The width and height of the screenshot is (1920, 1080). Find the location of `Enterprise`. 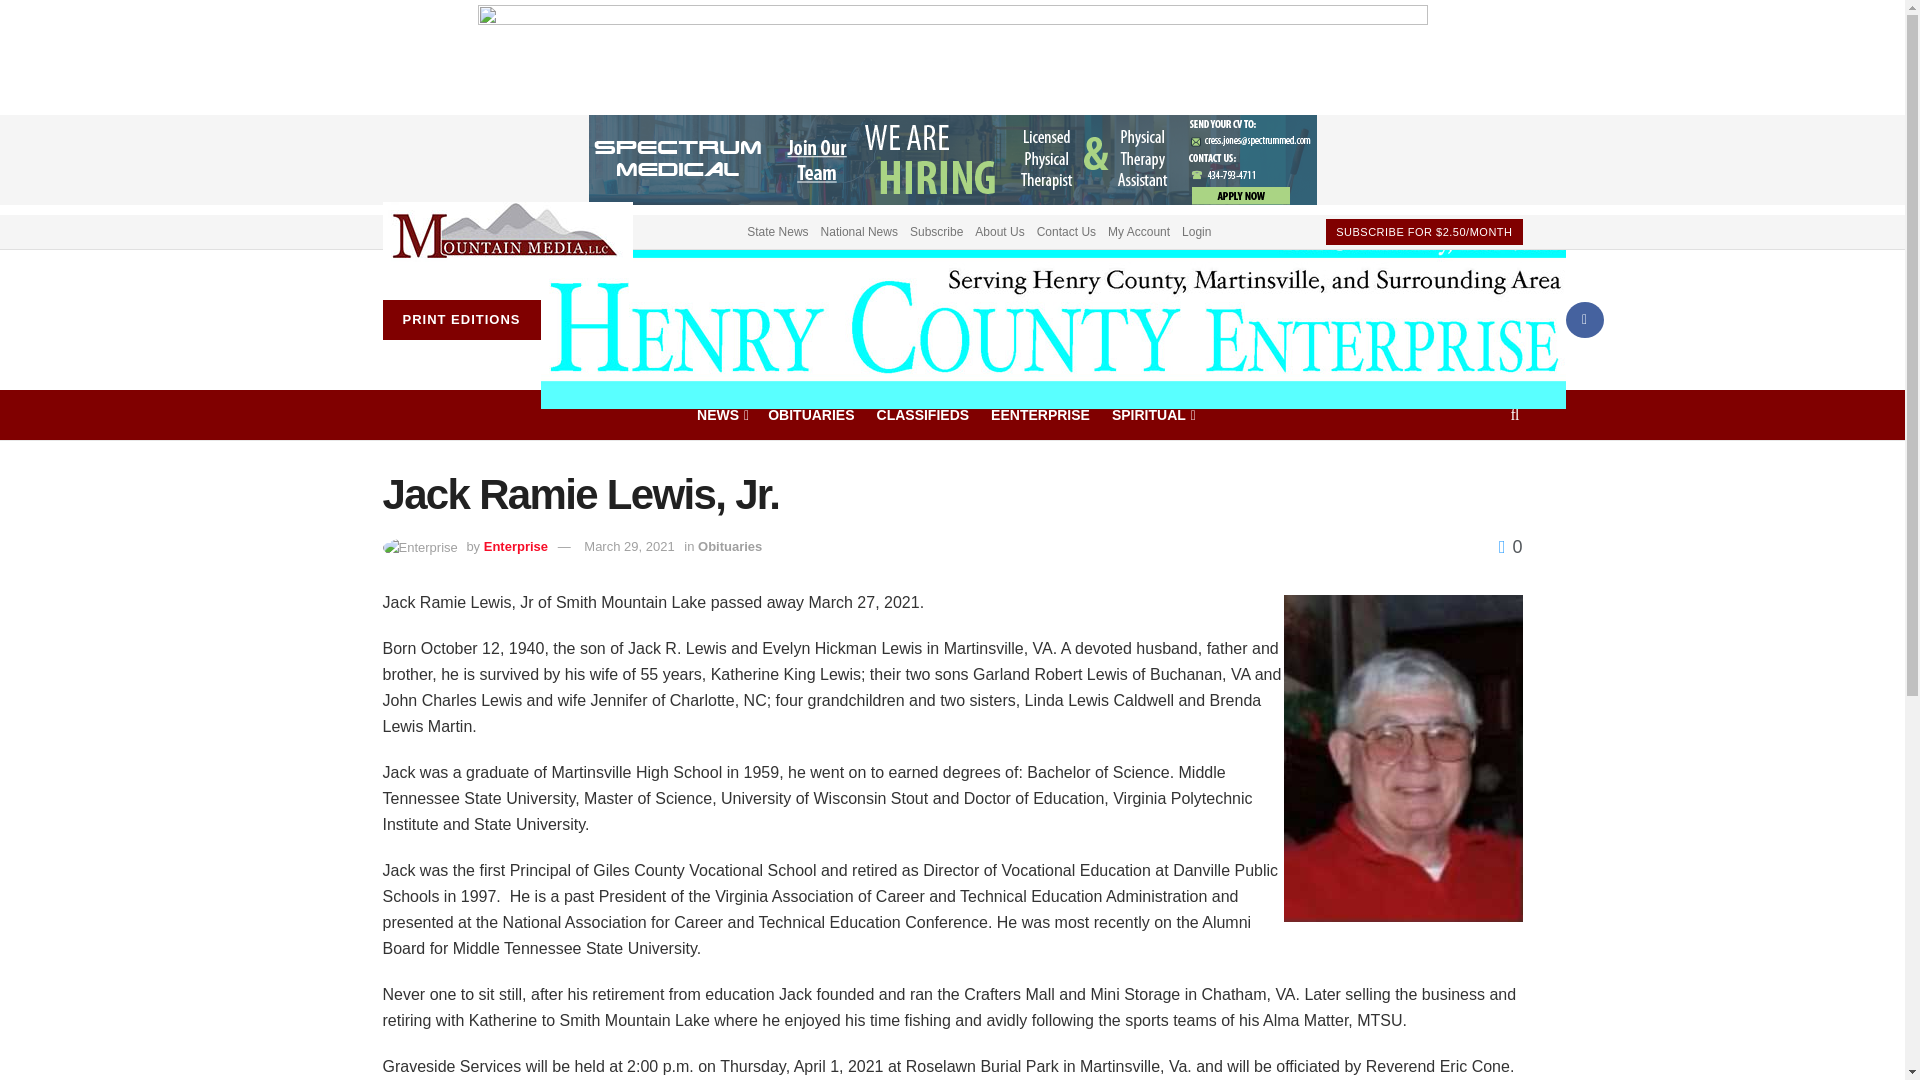

Enterprise is located at coordinates (515, 546).